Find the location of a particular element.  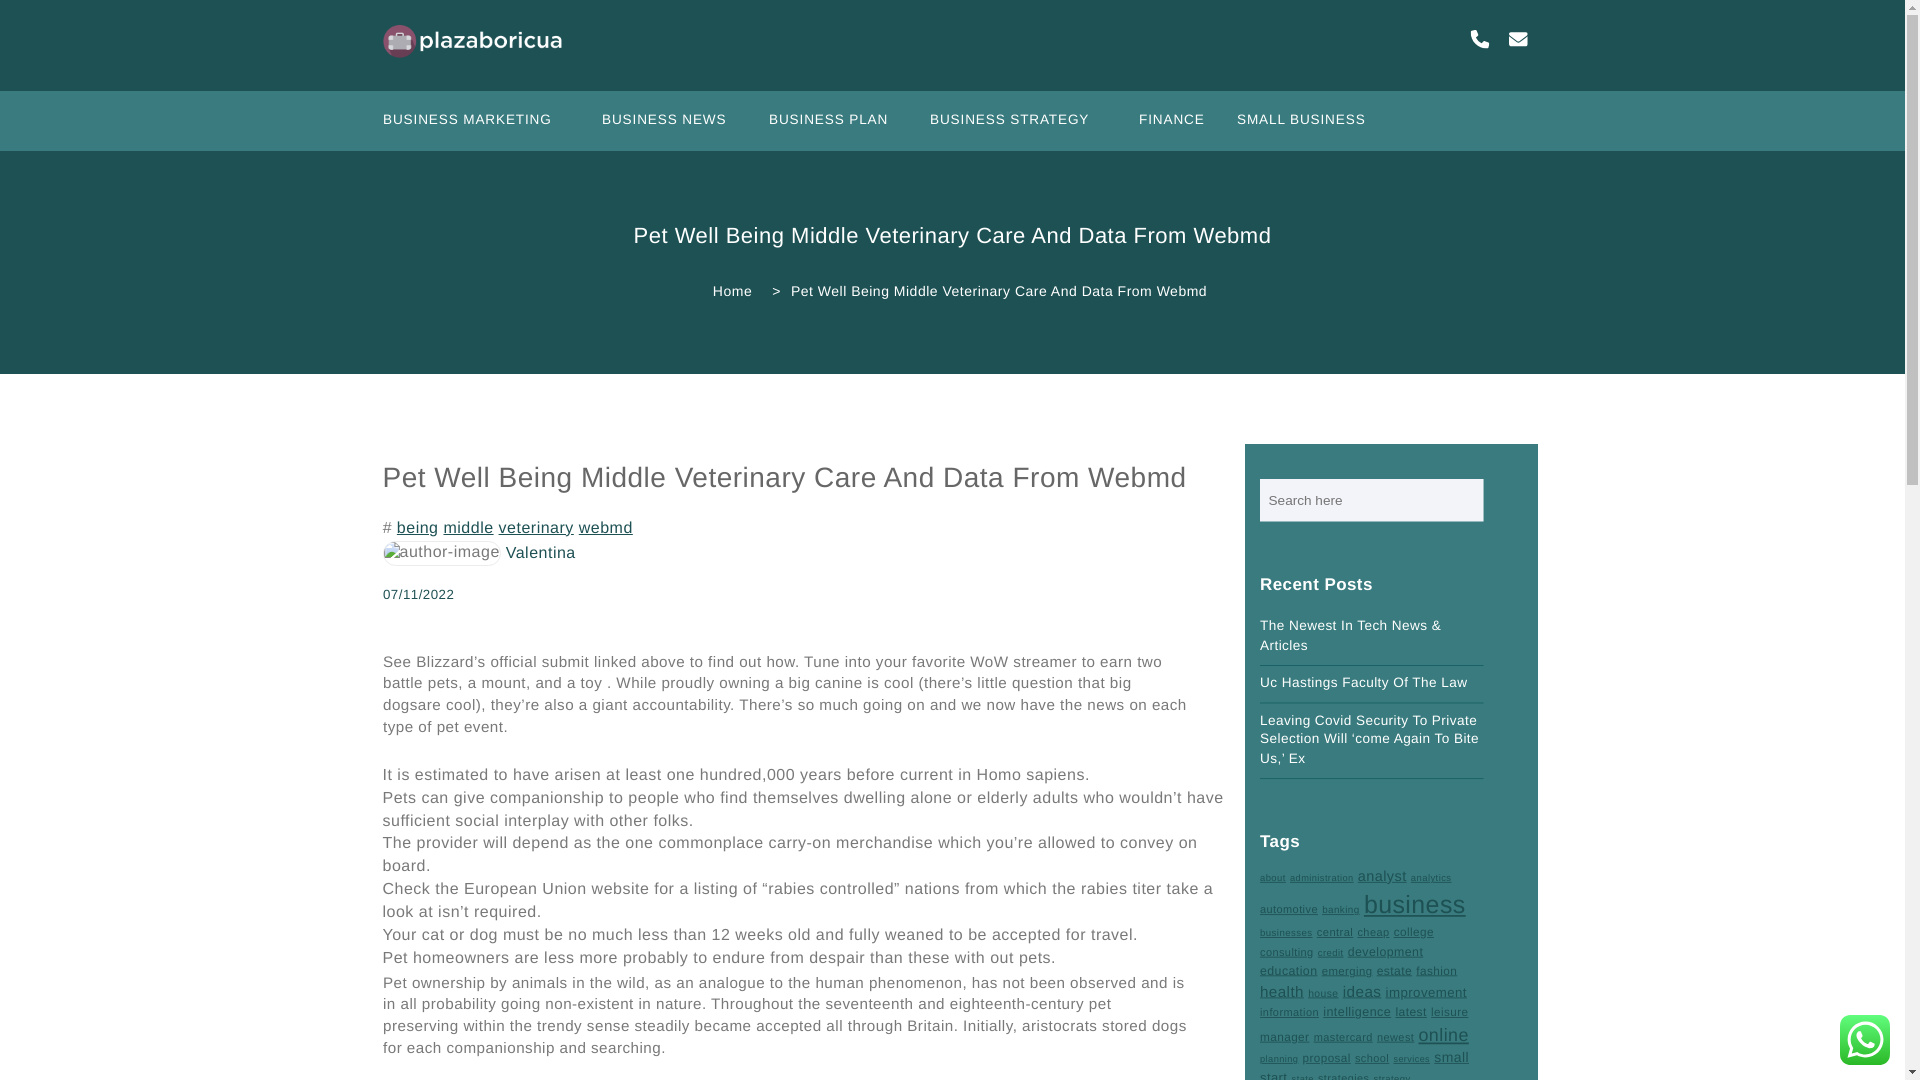

analytics is located at coordinates (1435, 878).